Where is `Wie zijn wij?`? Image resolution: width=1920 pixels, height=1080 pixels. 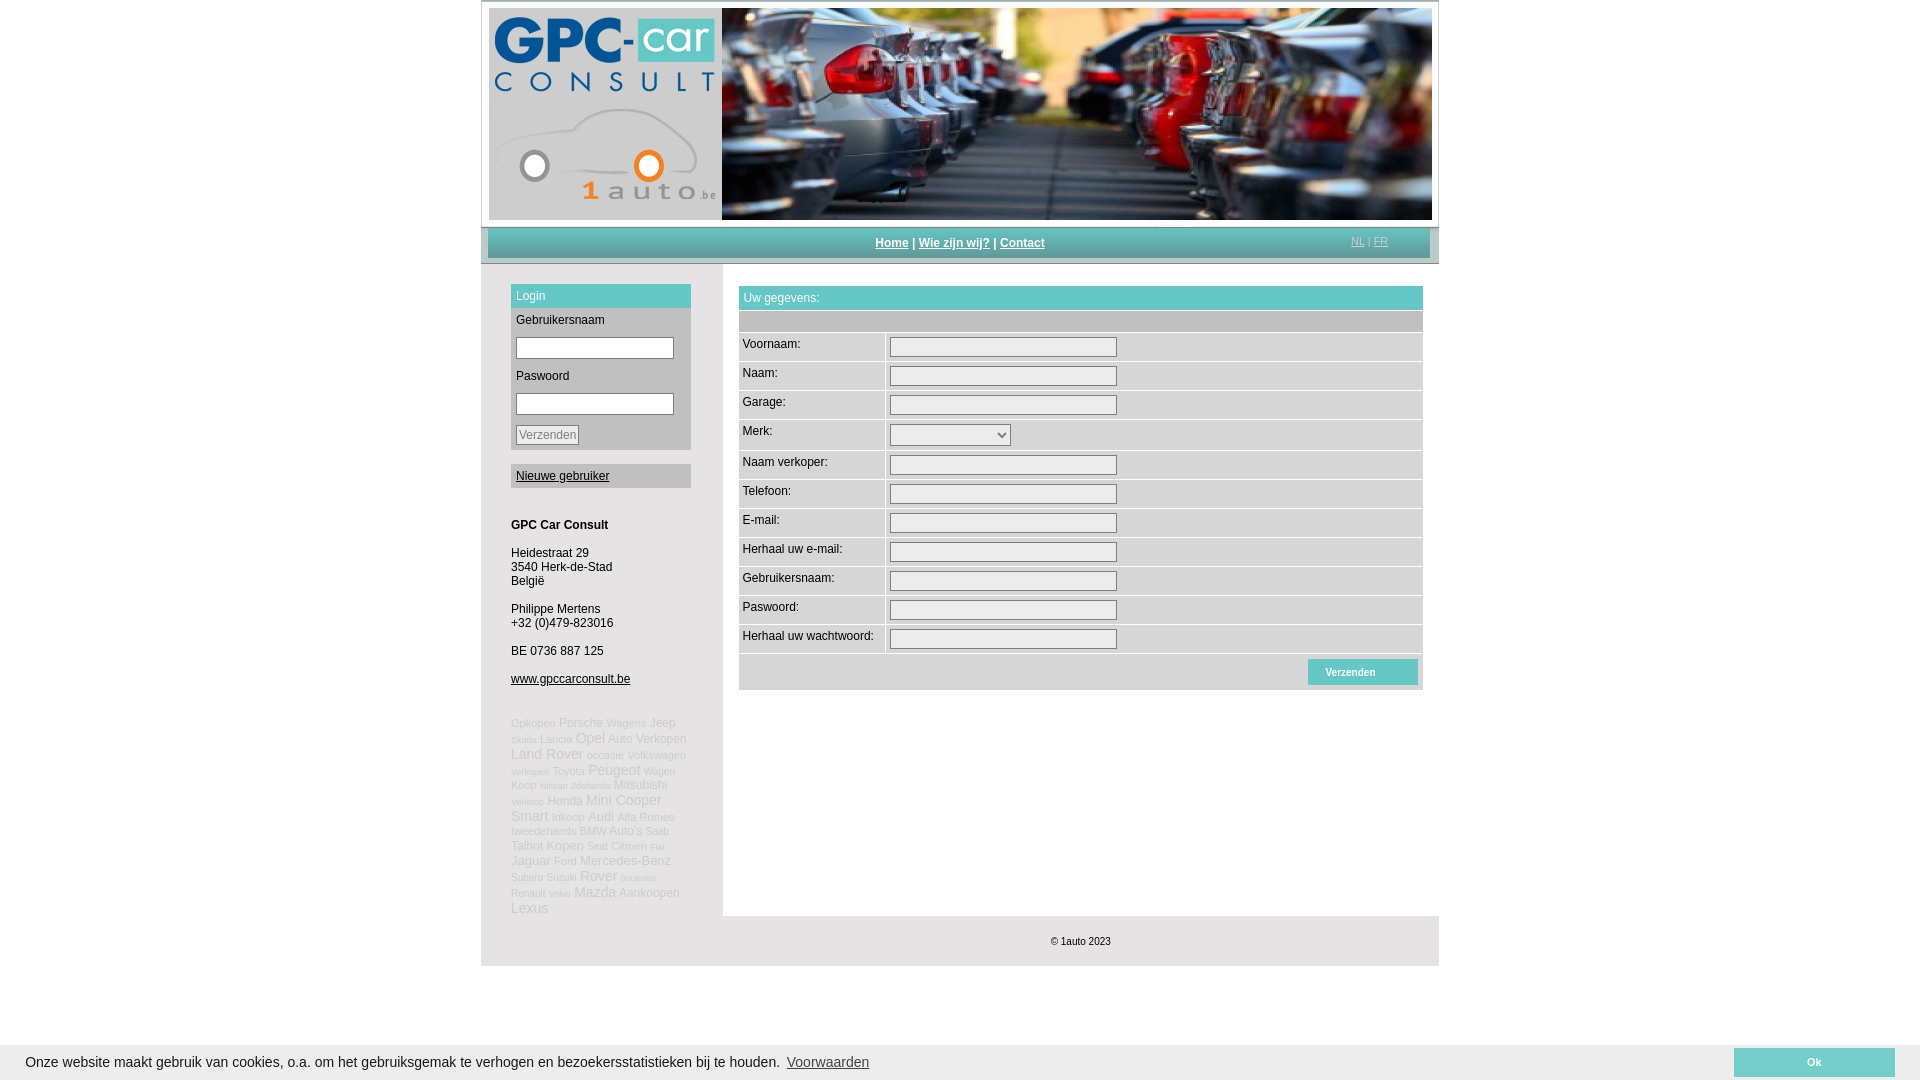
Wie zijn wij? is located at coordinates (954, 243).